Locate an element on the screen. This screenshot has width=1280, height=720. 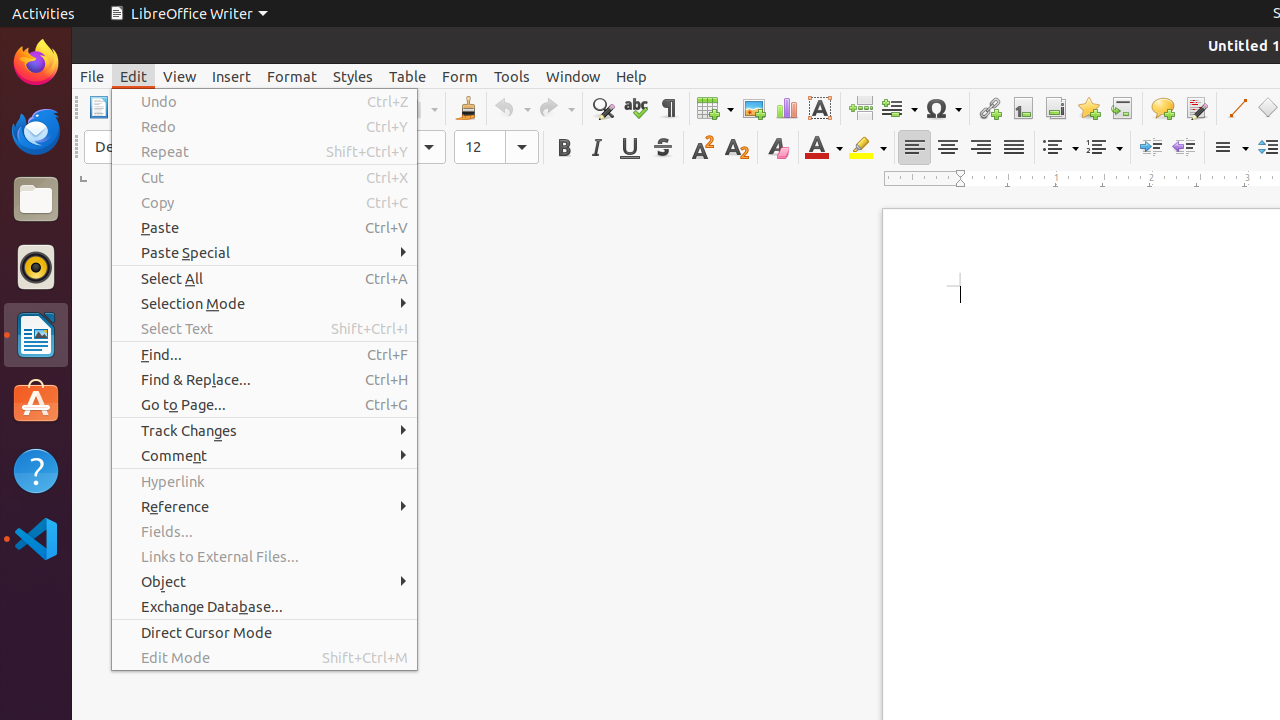
Select All is located at coordinates (264, 278).